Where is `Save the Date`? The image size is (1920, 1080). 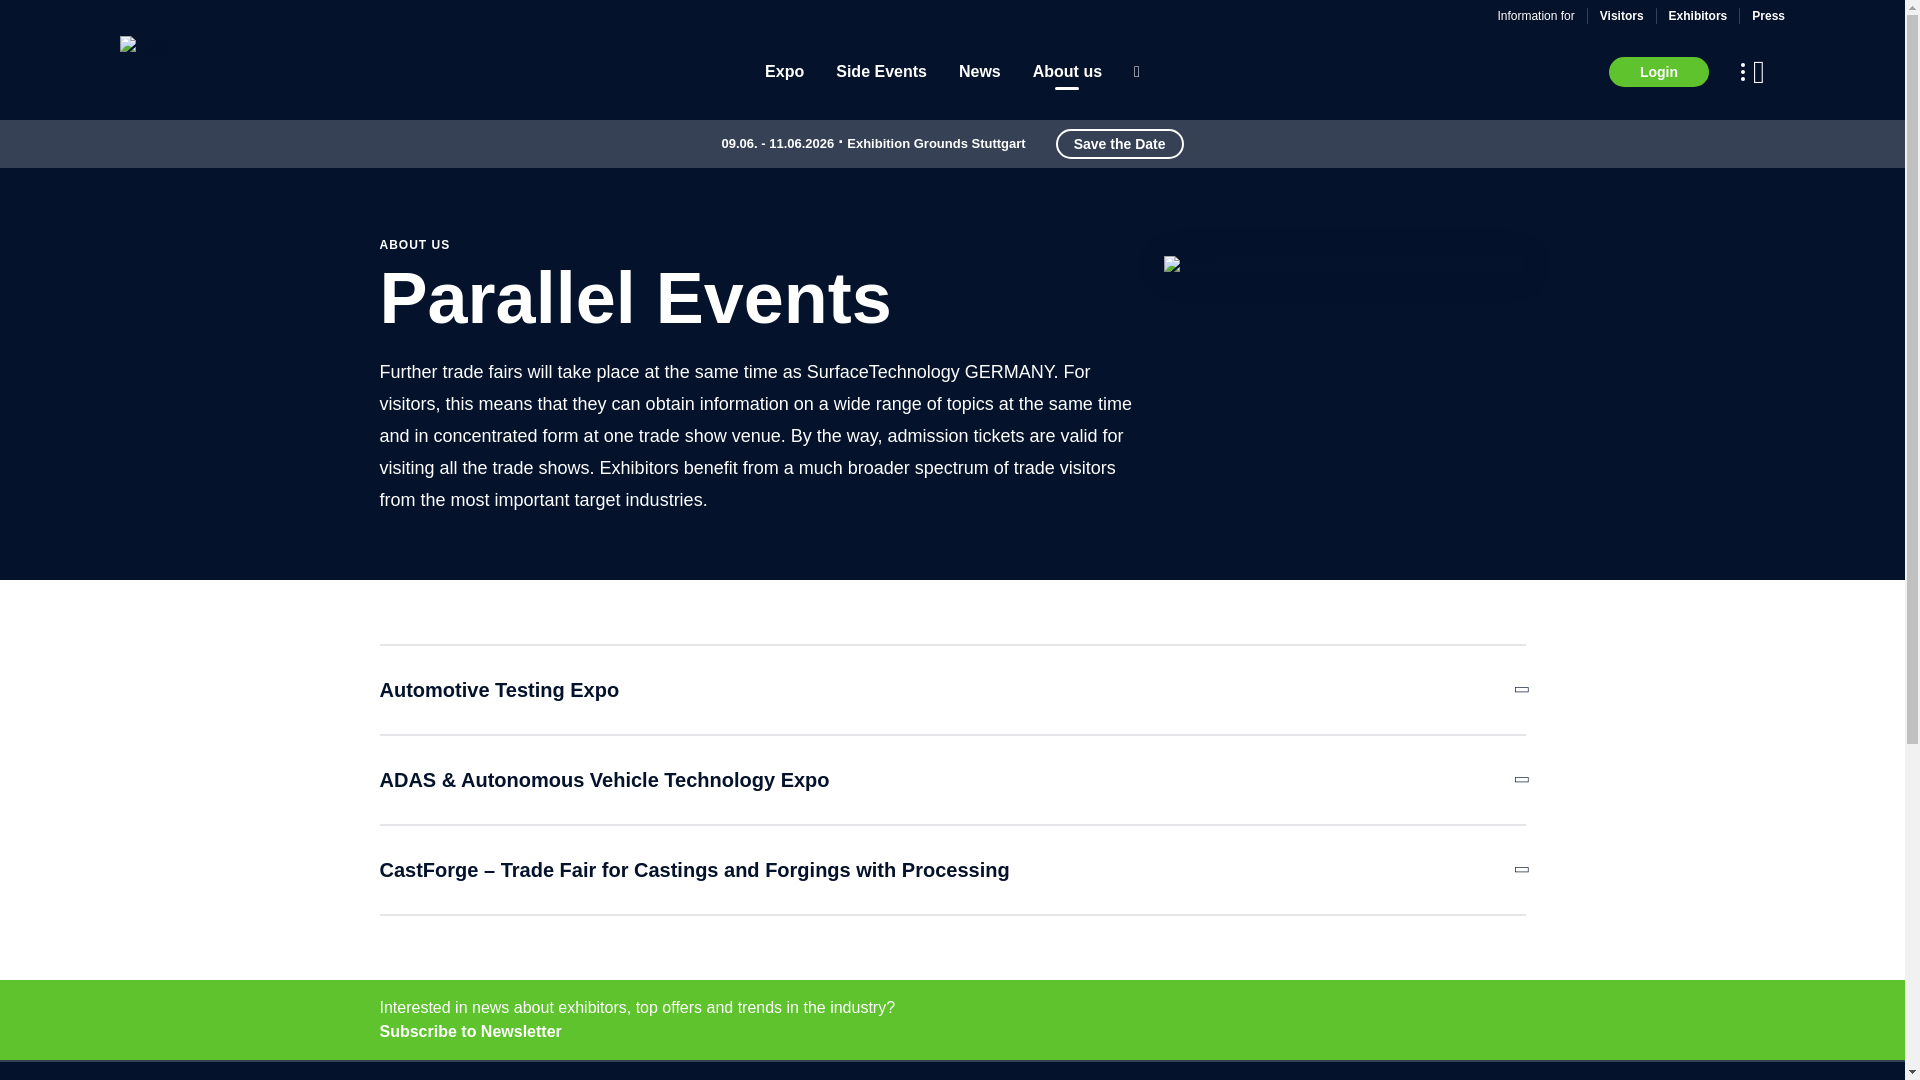
Save the Date is located at coordinates (1120, 143).